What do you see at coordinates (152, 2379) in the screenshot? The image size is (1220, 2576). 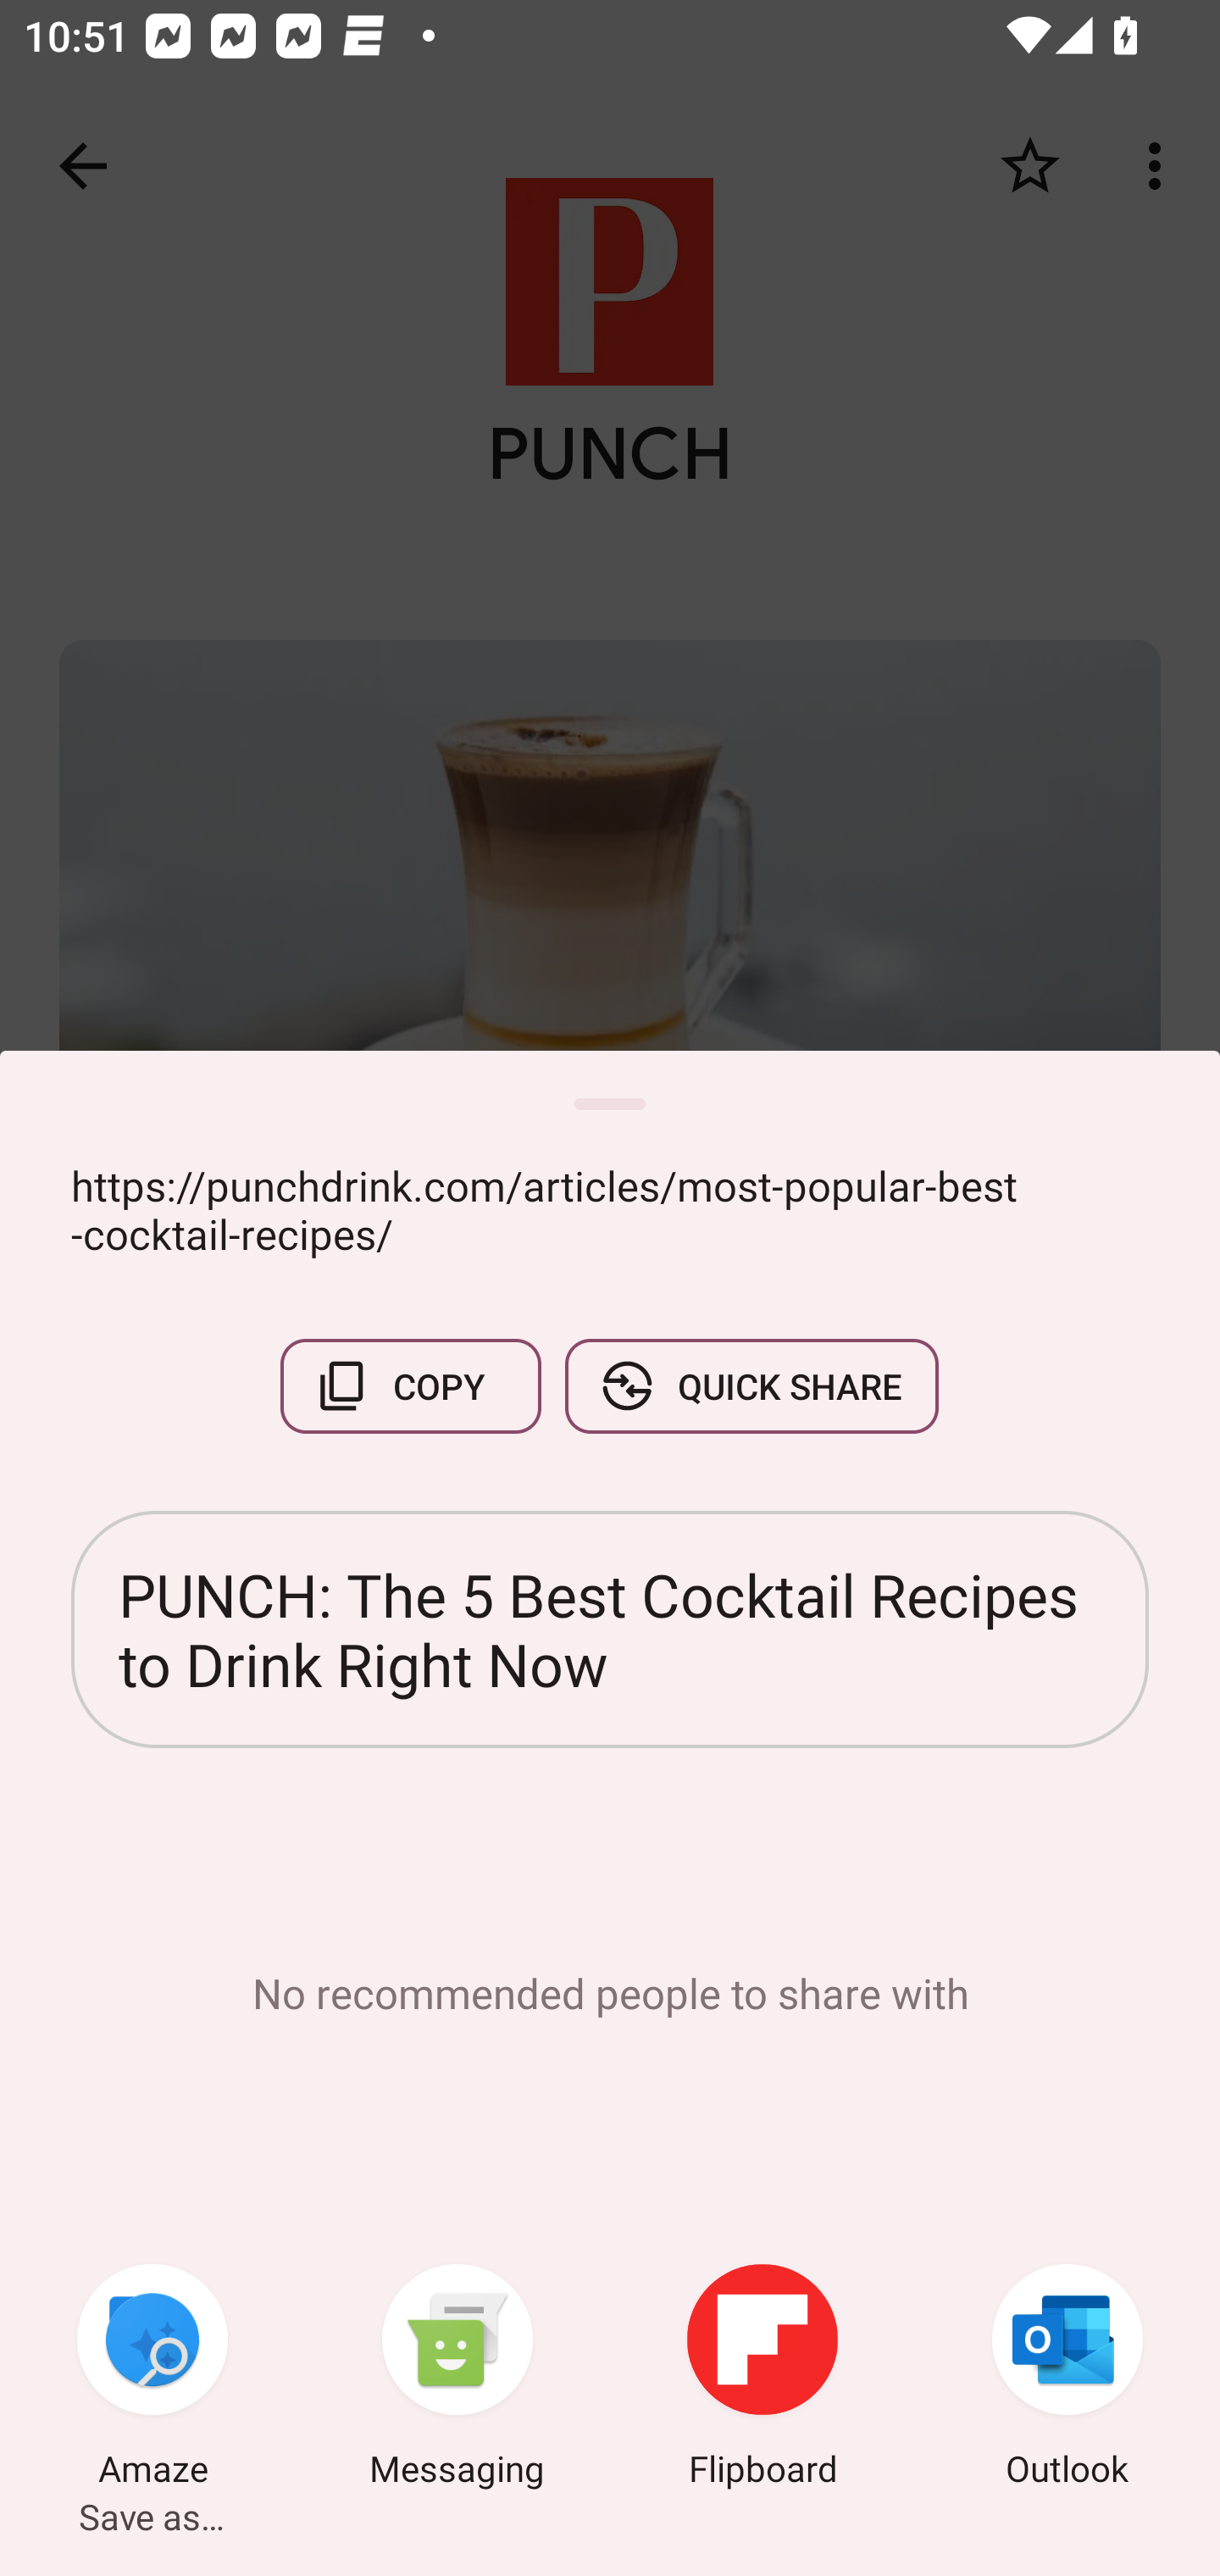 I see `Amaze Save as…` at bounding box center [152, 2379].